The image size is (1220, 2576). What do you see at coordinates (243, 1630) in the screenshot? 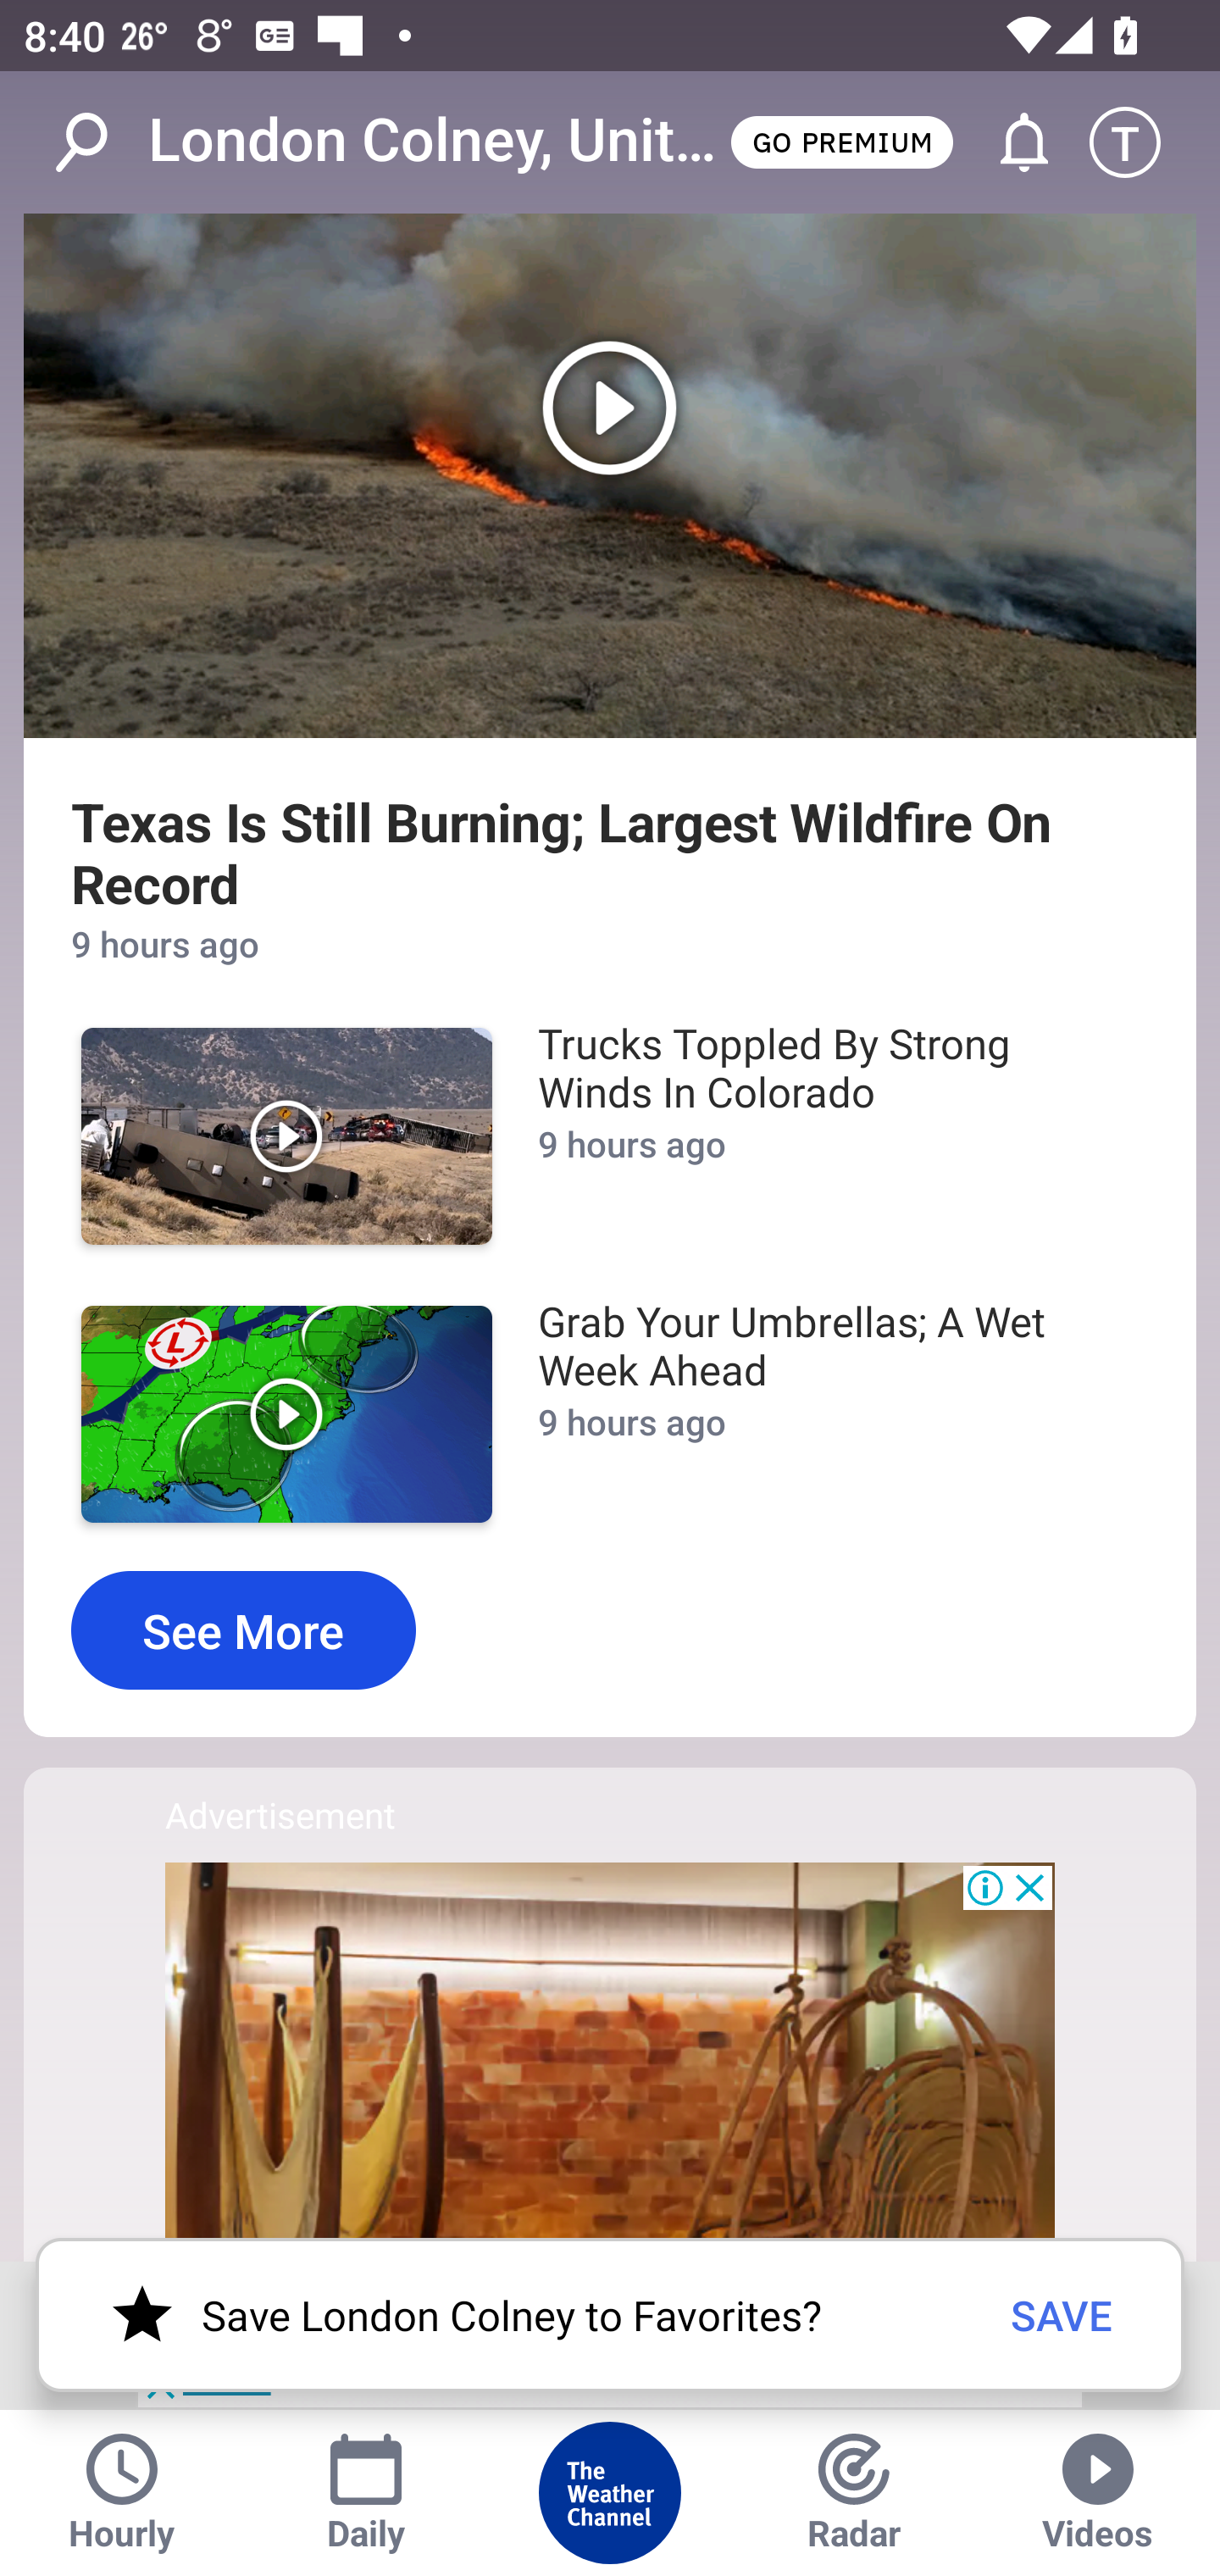
I see `See More` at bounding box center [243, 1630].